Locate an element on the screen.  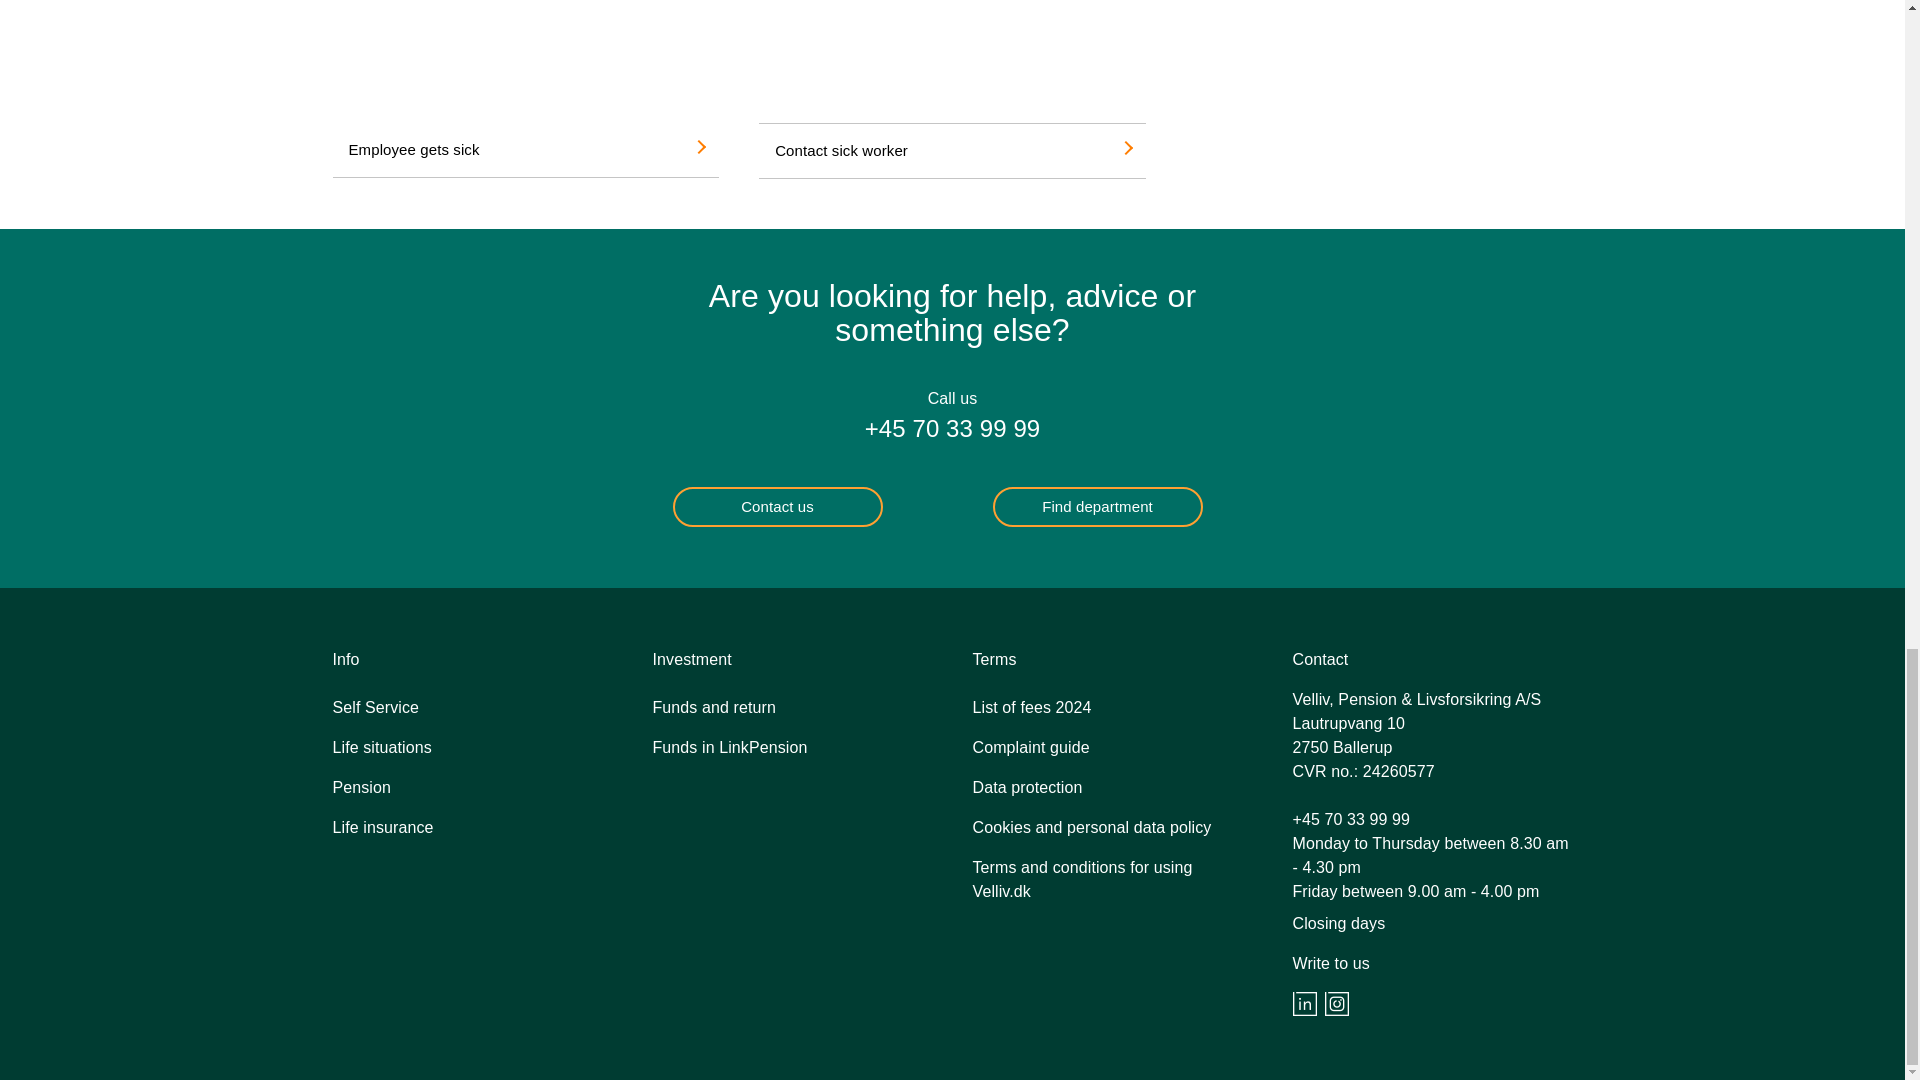
Pension is located at coordinates (362, 786).